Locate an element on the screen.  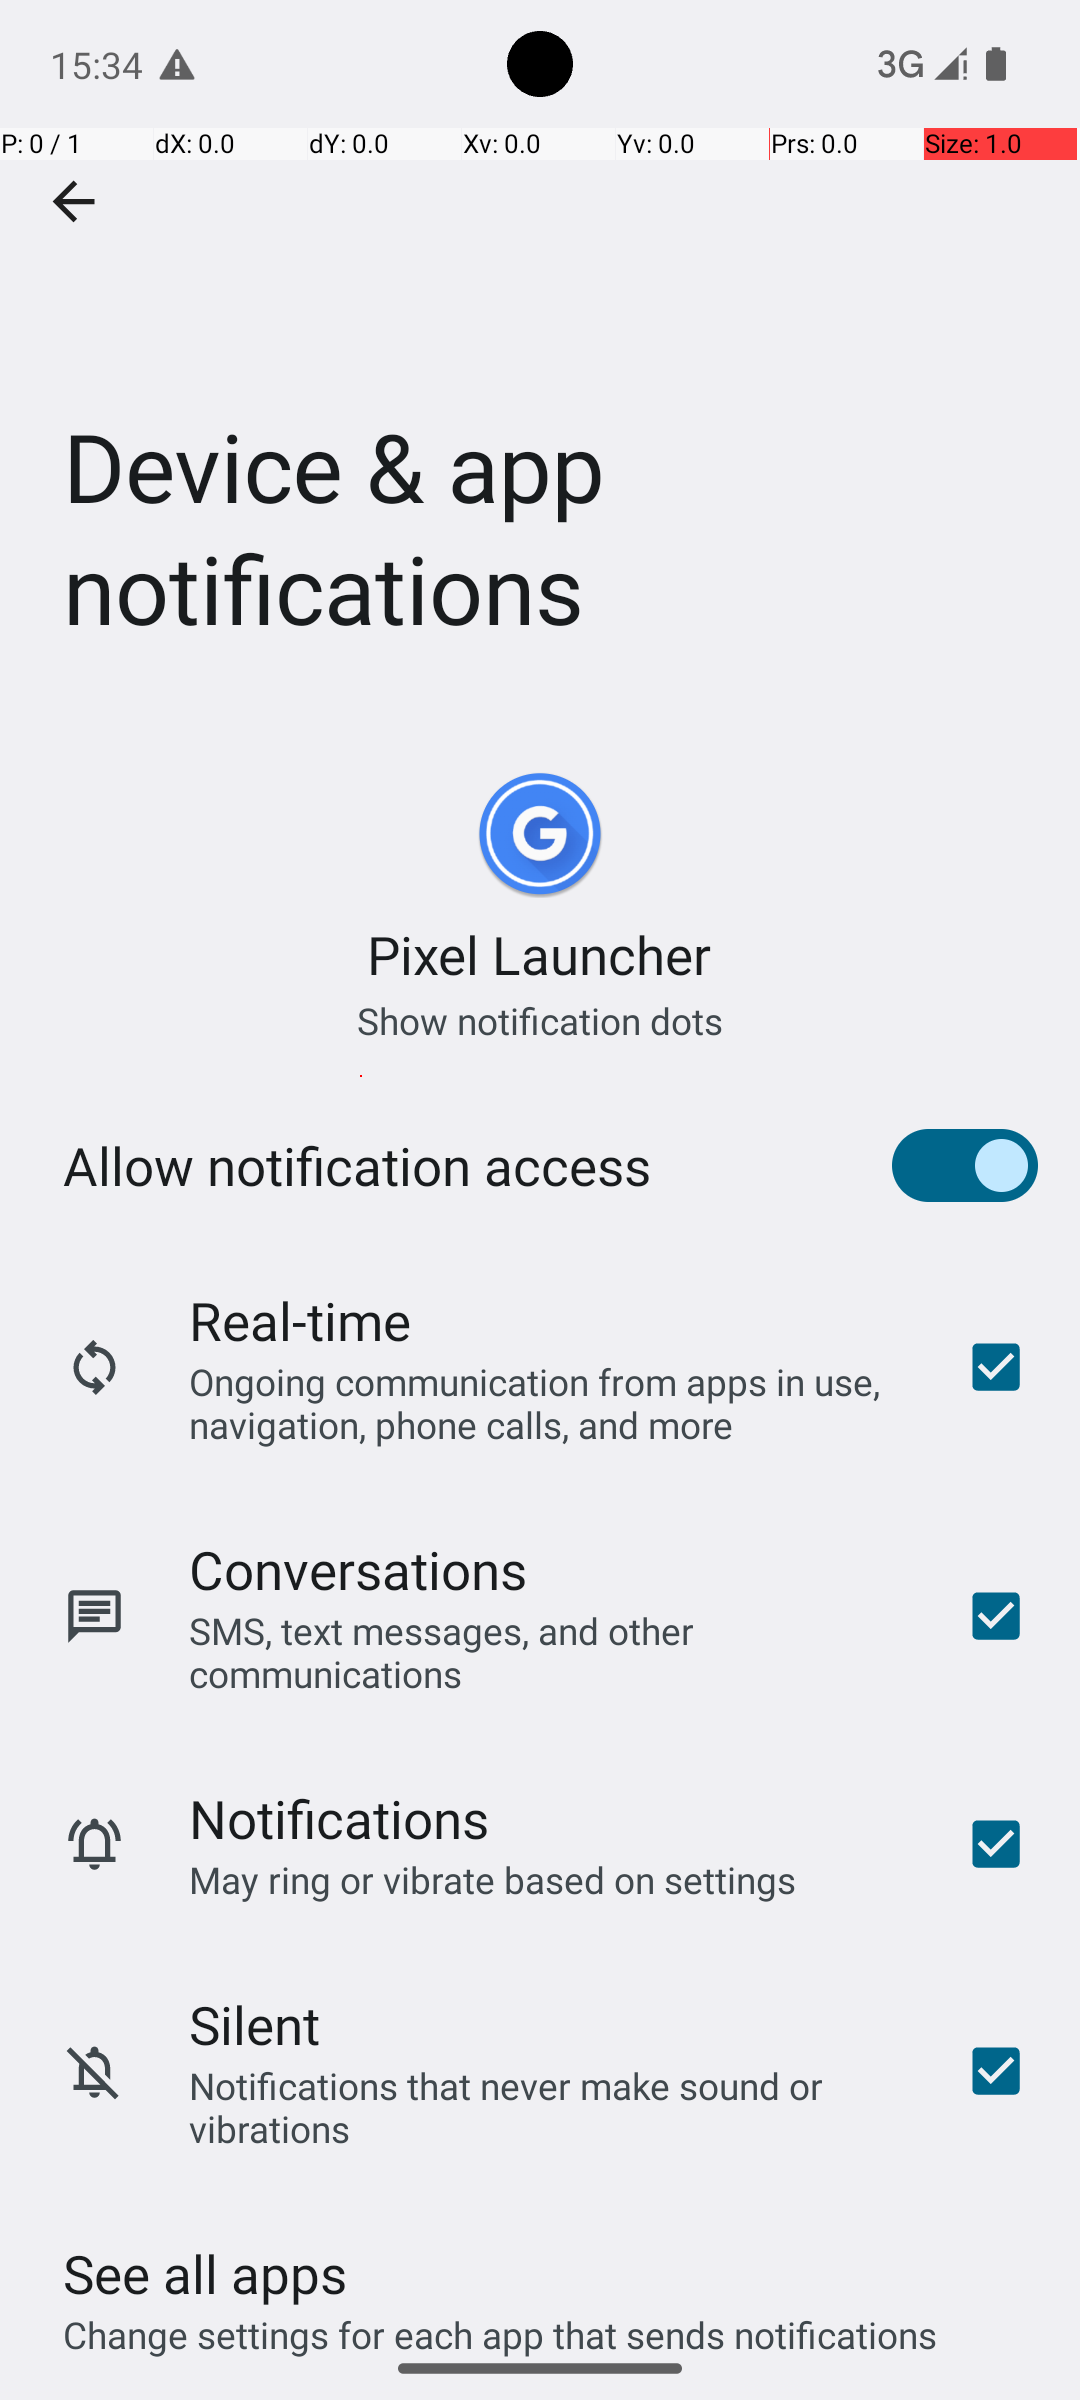
Change settings for each app that sends notifications is located at coordinates (500, 2323).